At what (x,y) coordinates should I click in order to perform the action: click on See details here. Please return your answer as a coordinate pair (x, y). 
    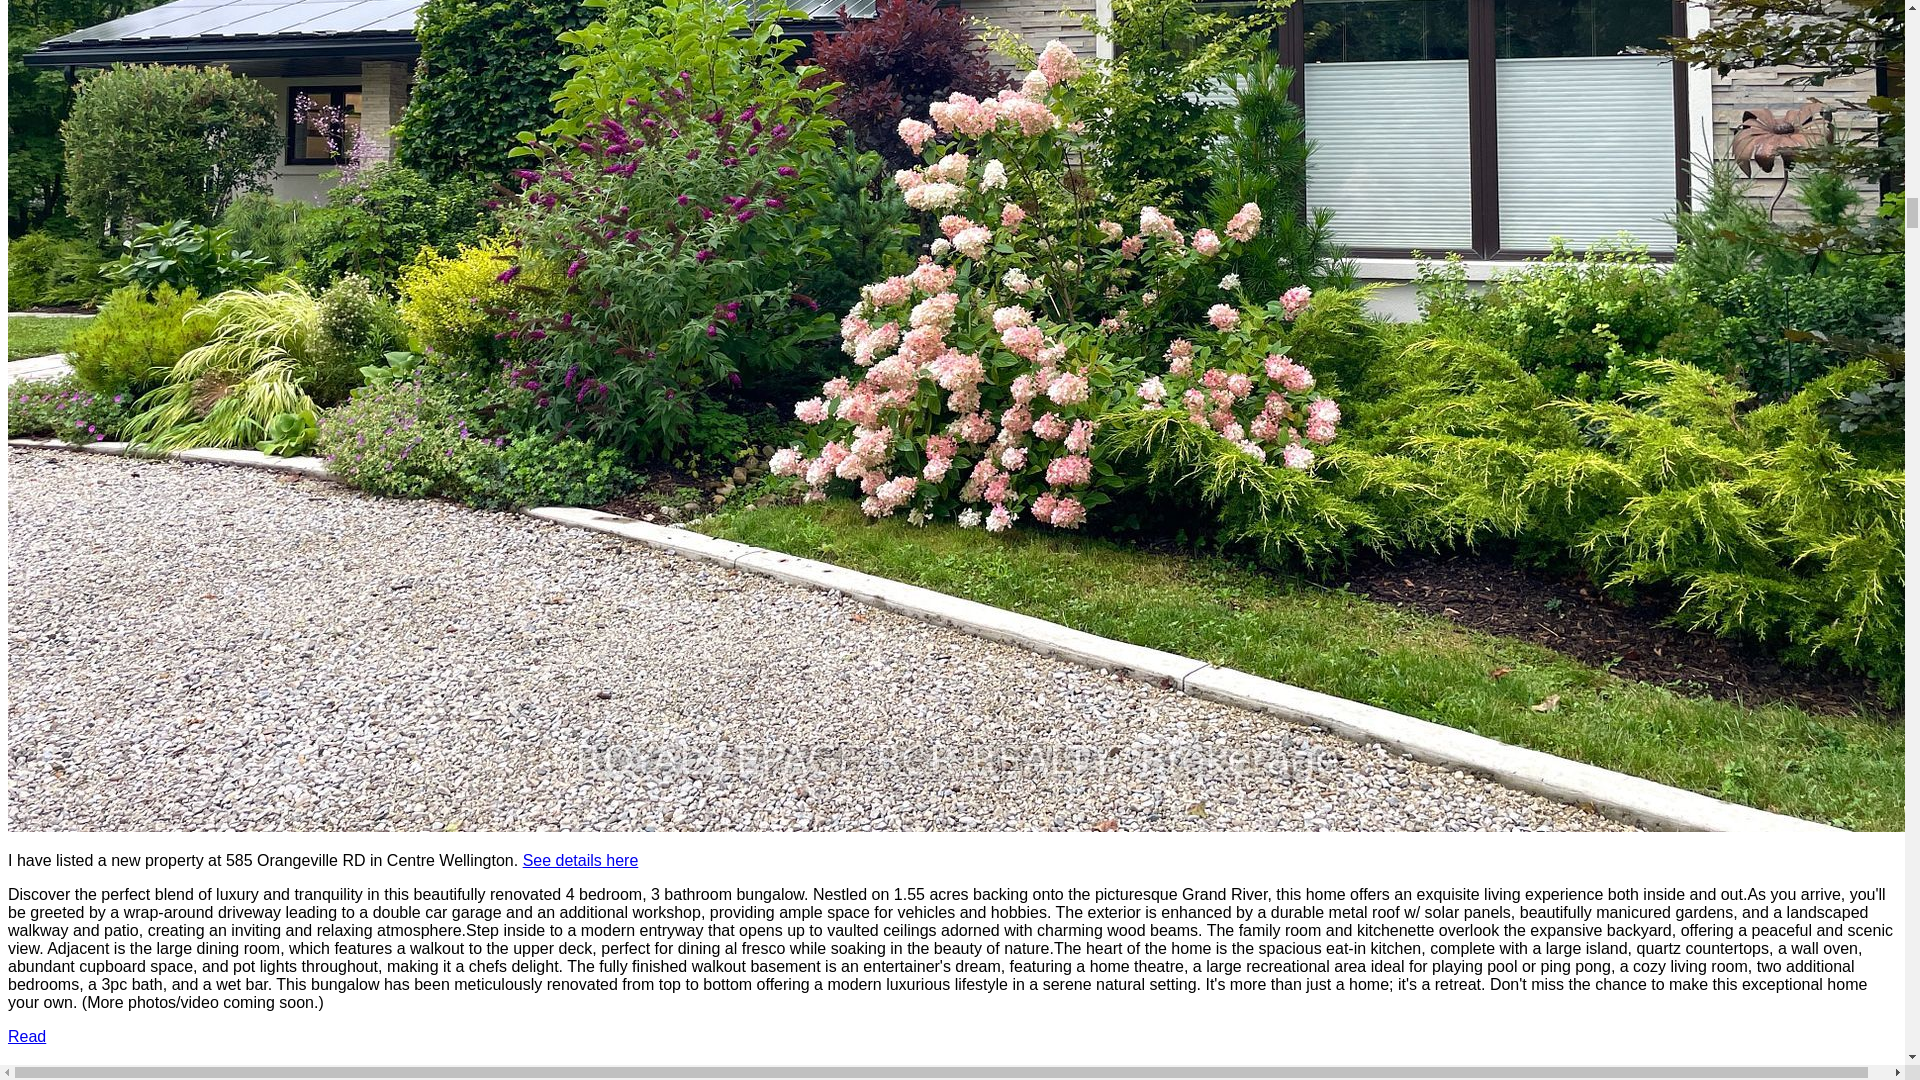
    Looking at the image, I should click on (580, 860).